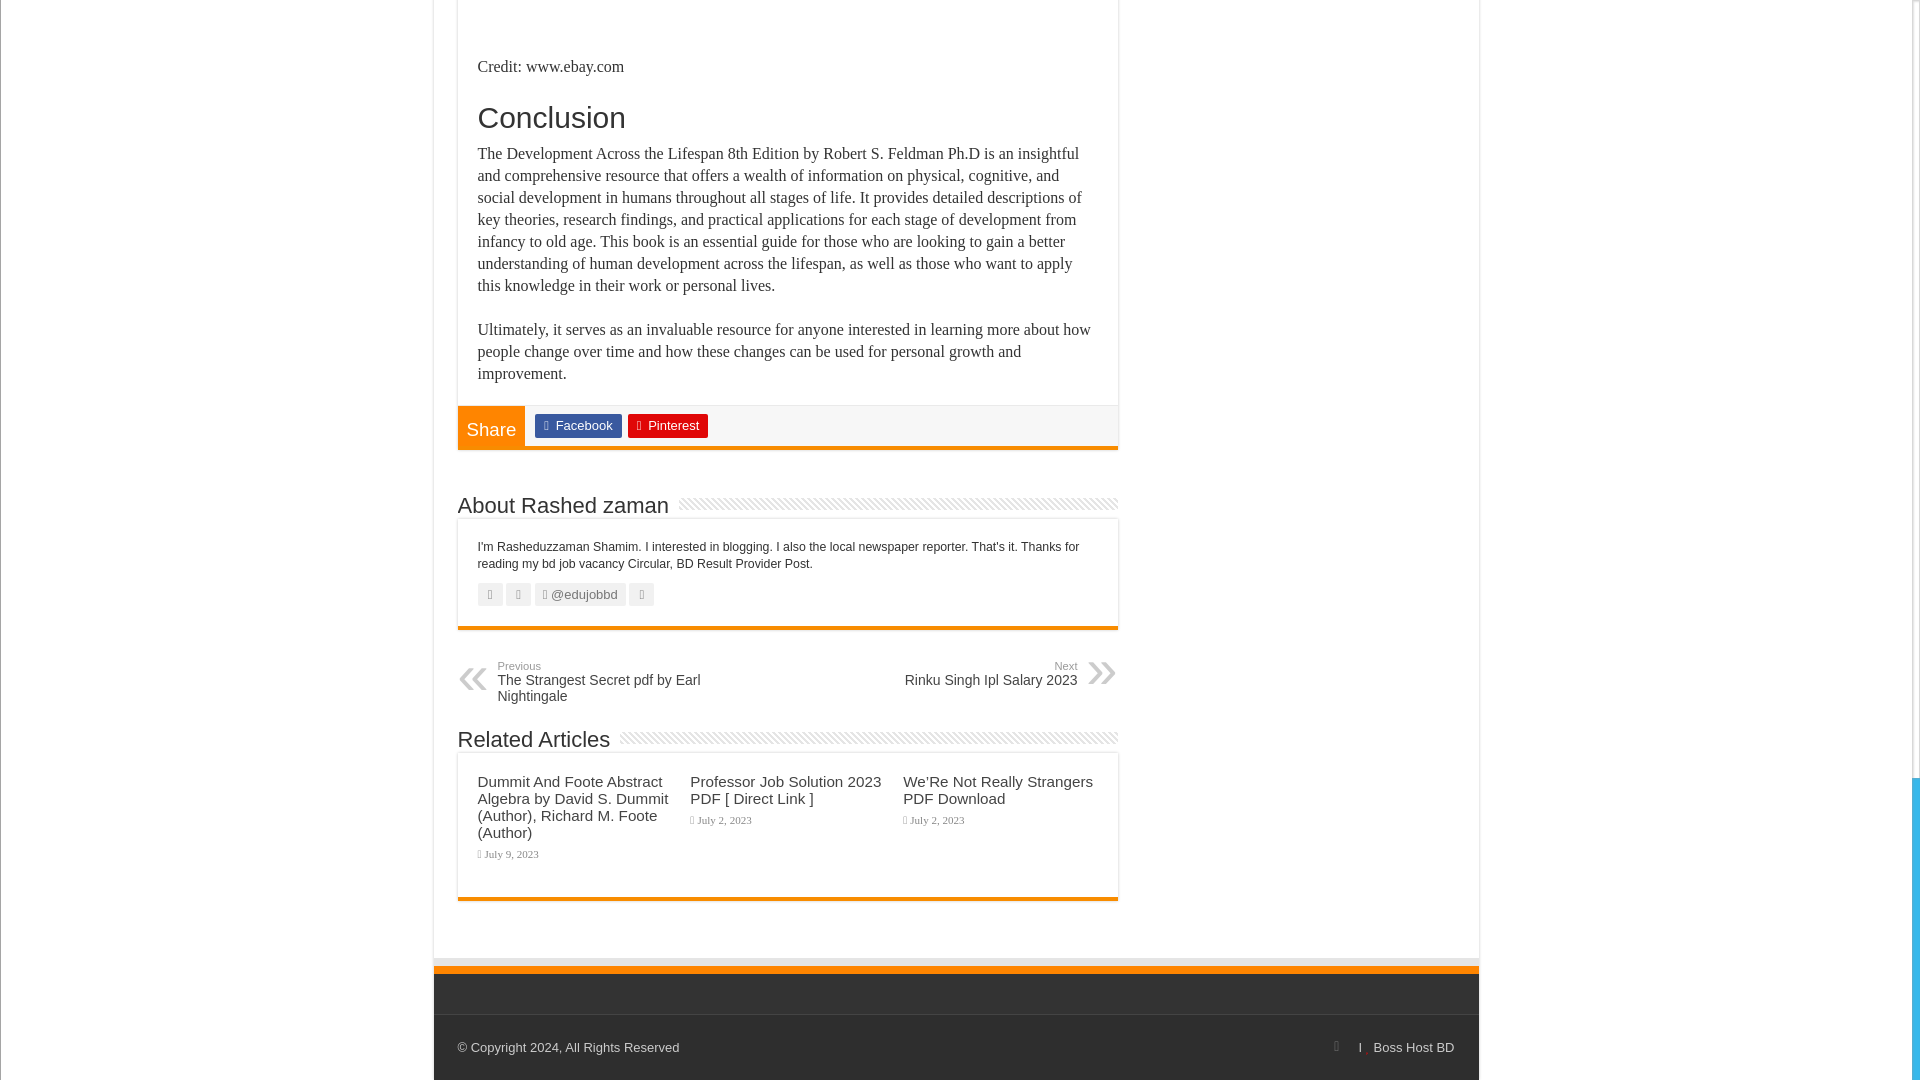 The height and width of the screenshot is (1080, 1920). What do you see at coordinates (668, 426) in the screenshot?
I see `Pinterest` at bounding box center [668, 426].